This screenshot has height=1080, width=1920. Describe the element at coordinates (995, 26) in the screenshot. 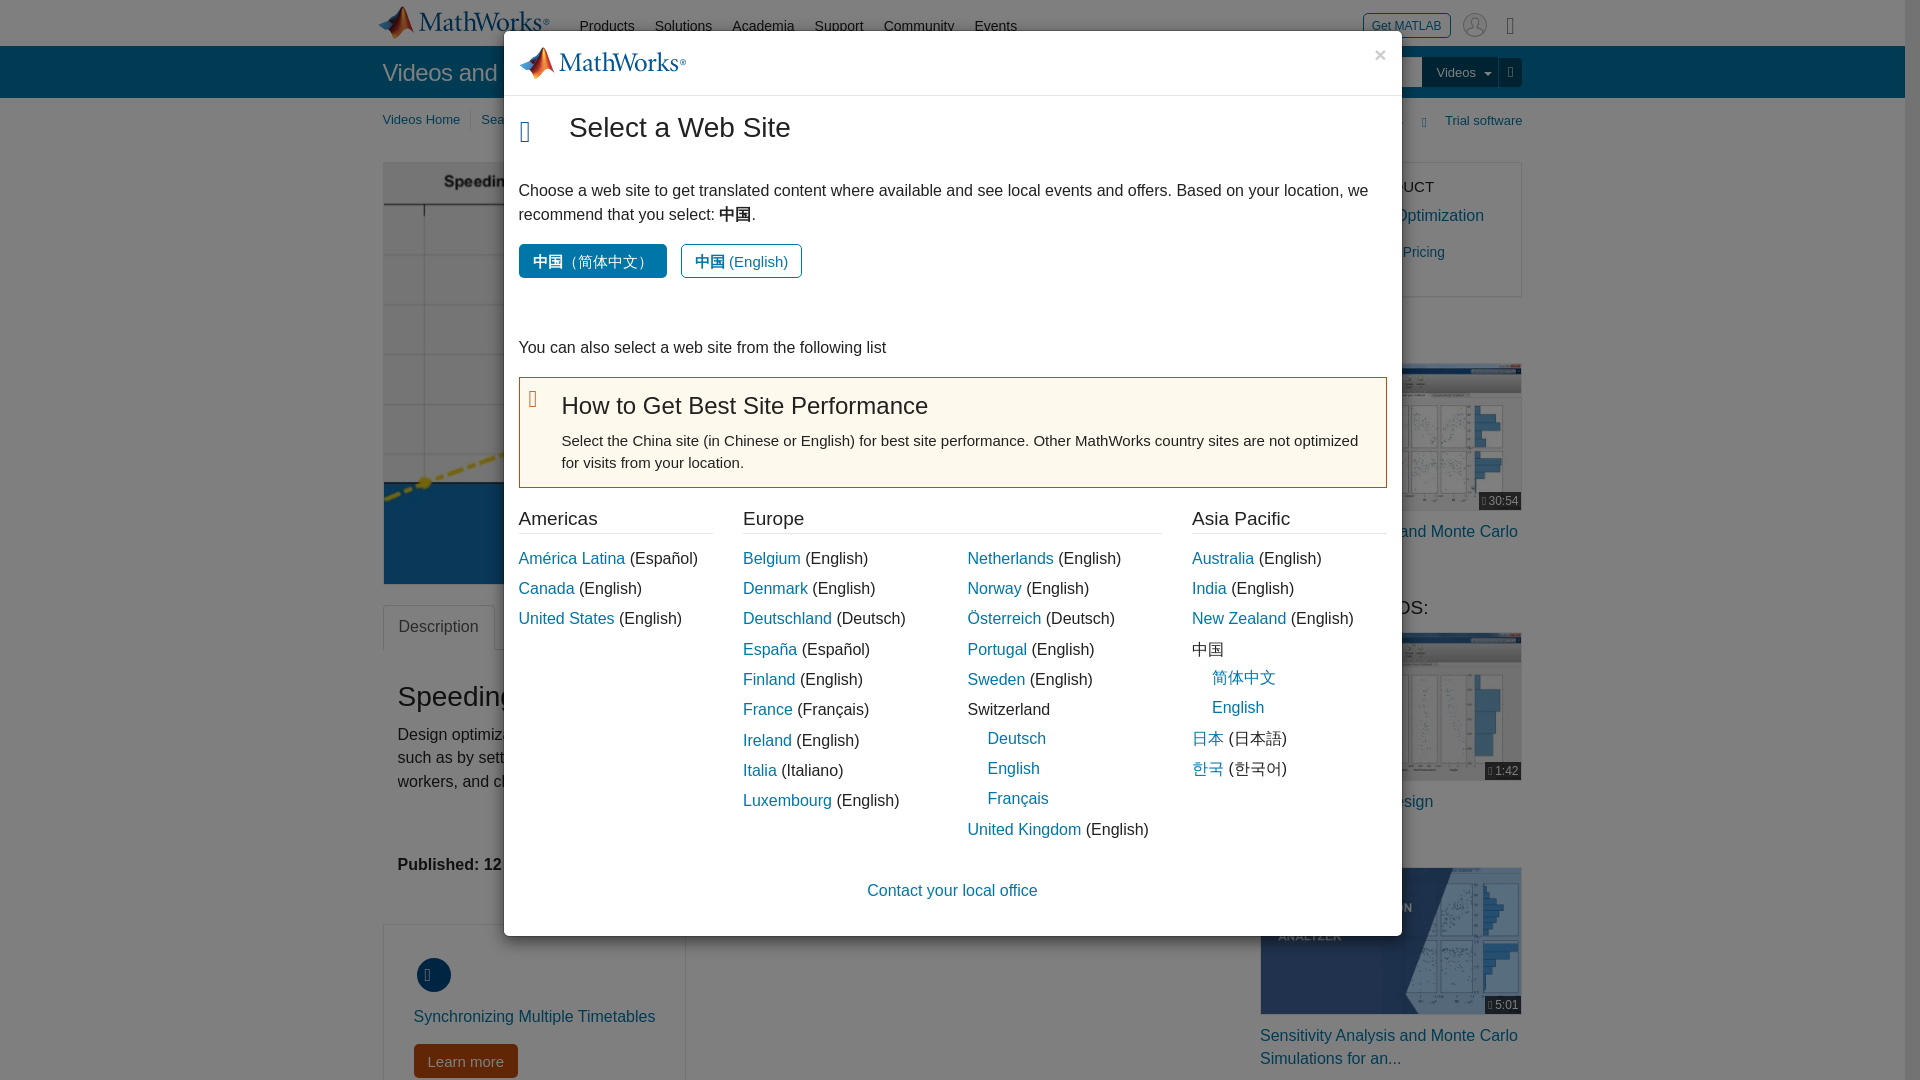

I see `Events` at that location.